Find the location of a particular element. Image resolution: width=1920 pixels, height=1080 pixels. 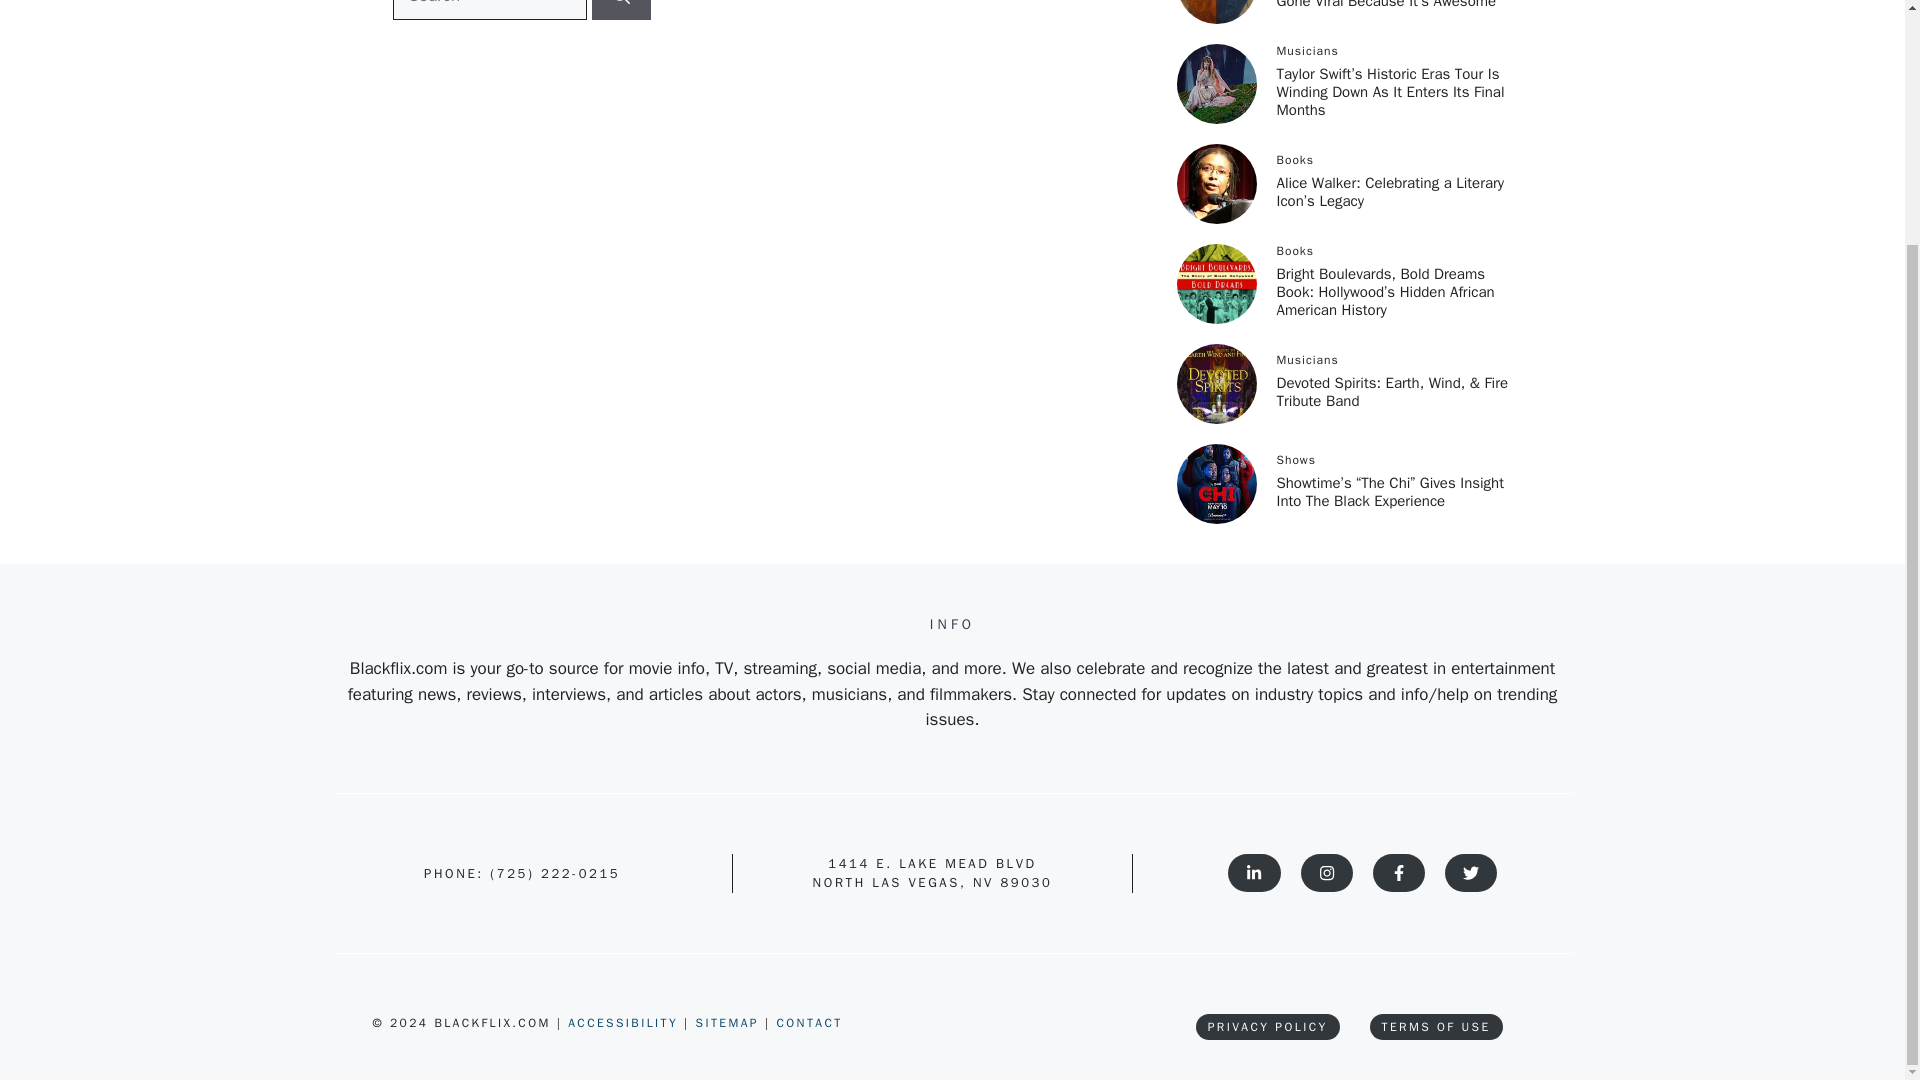

ACCESSIBILITY  is located at coordinates (626, 1023).